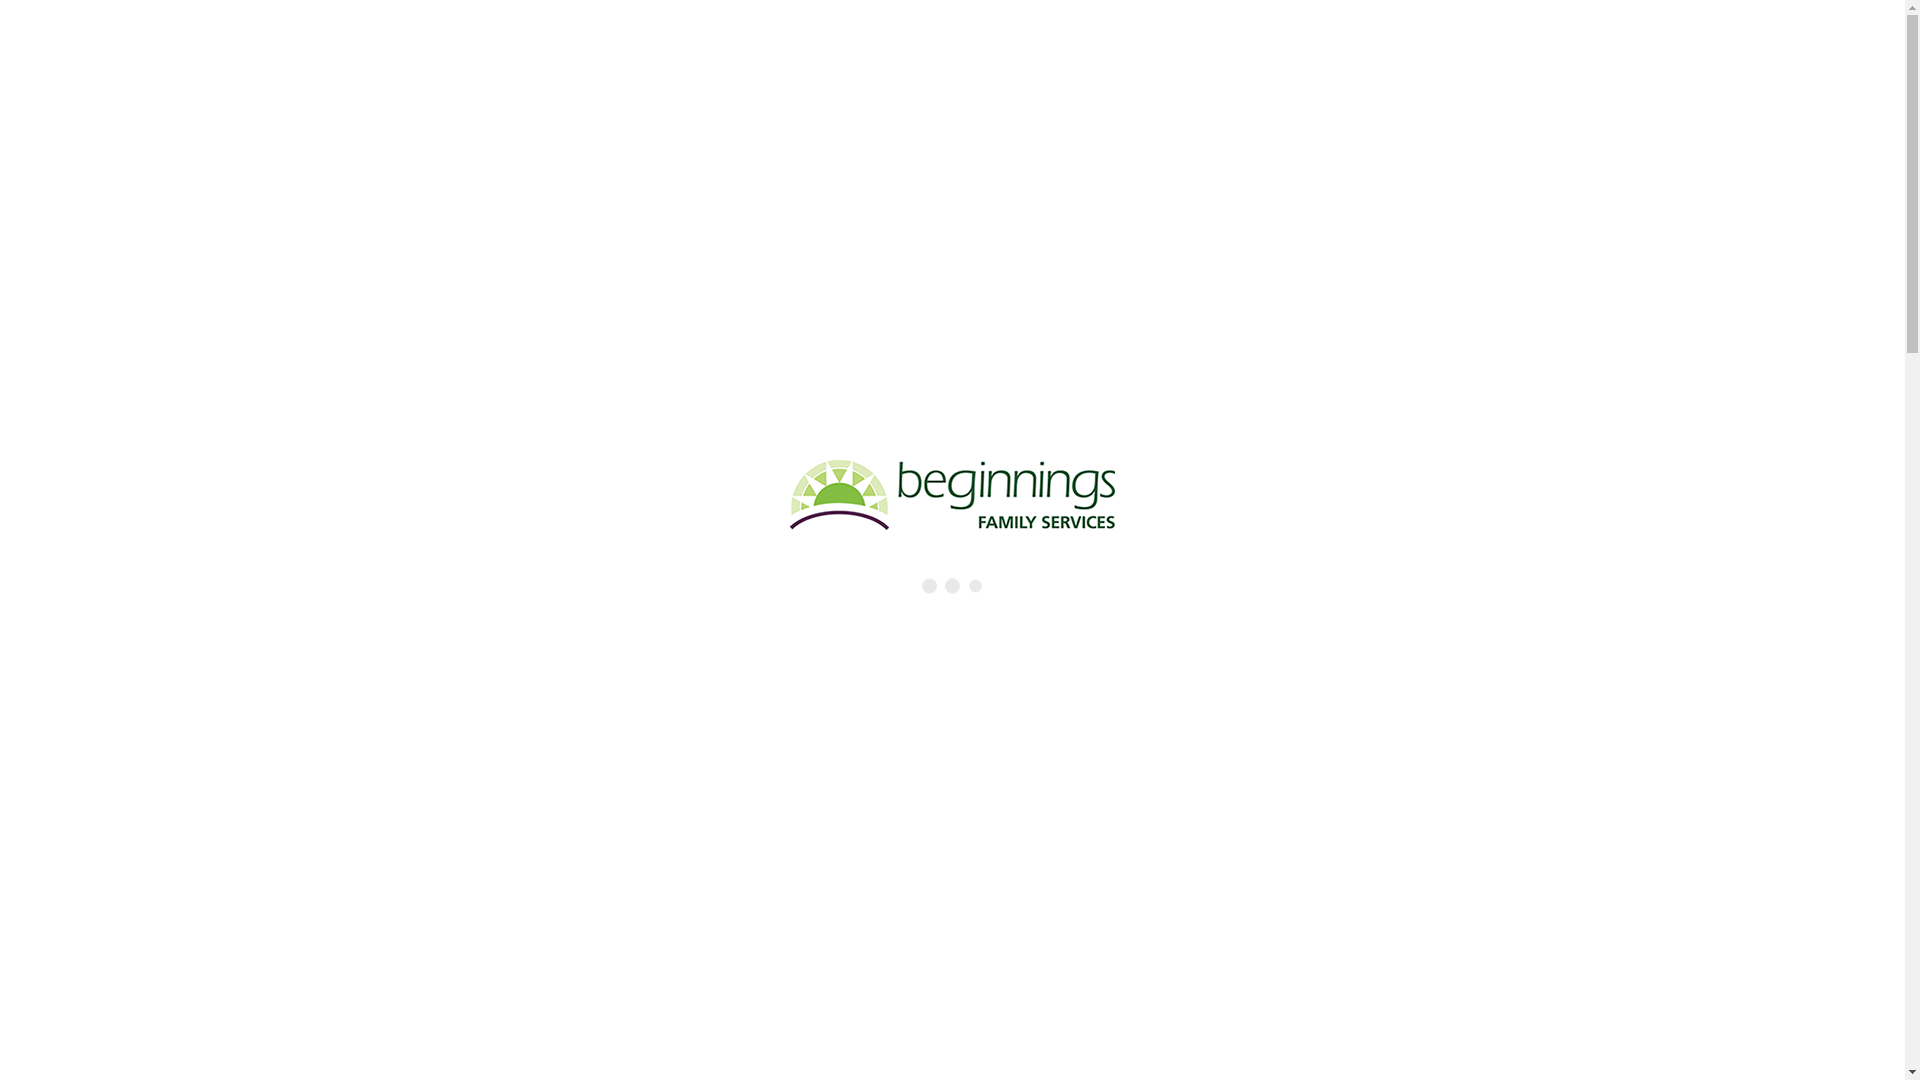  Describe the element at coordinates (455, 30) in the screenshot. I see `DONATE TODAY` at that location.